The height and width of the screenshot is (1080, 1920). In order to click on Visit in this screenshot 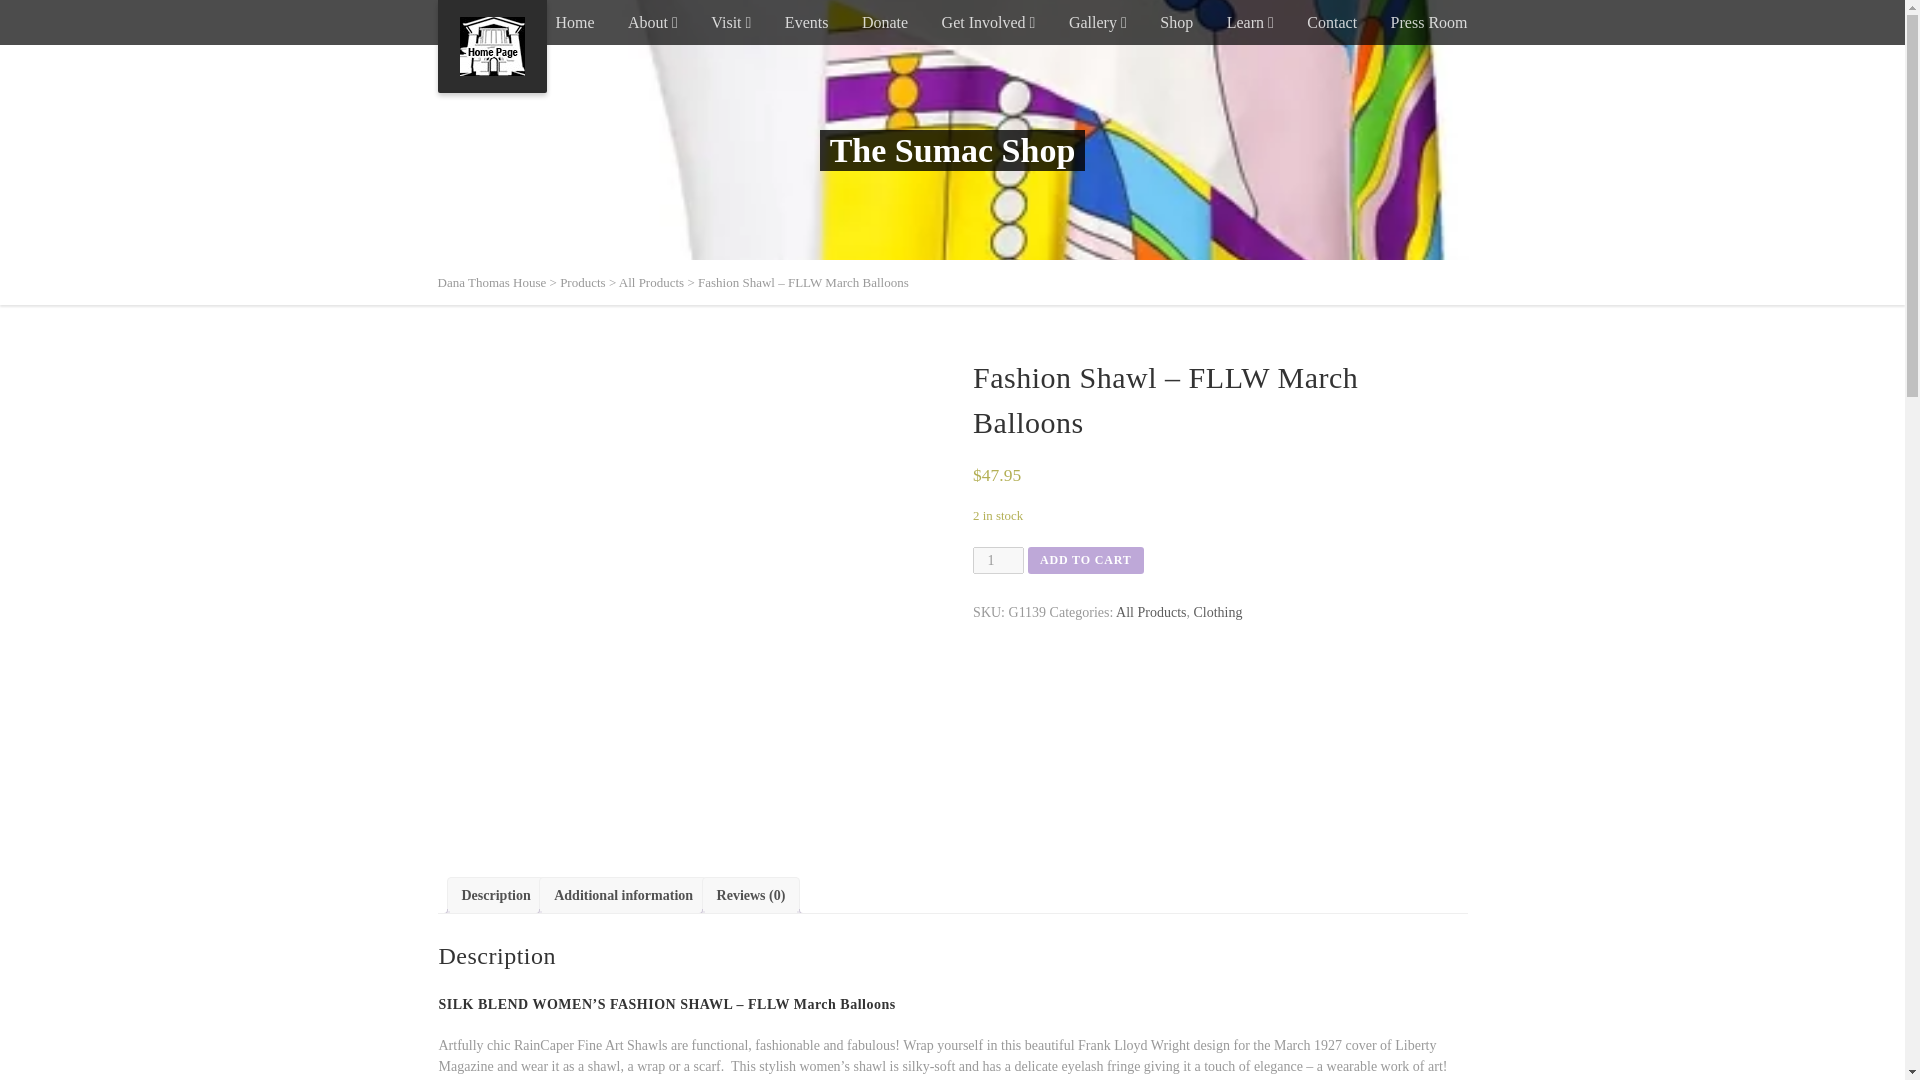, I will do `click(730, 22)`.